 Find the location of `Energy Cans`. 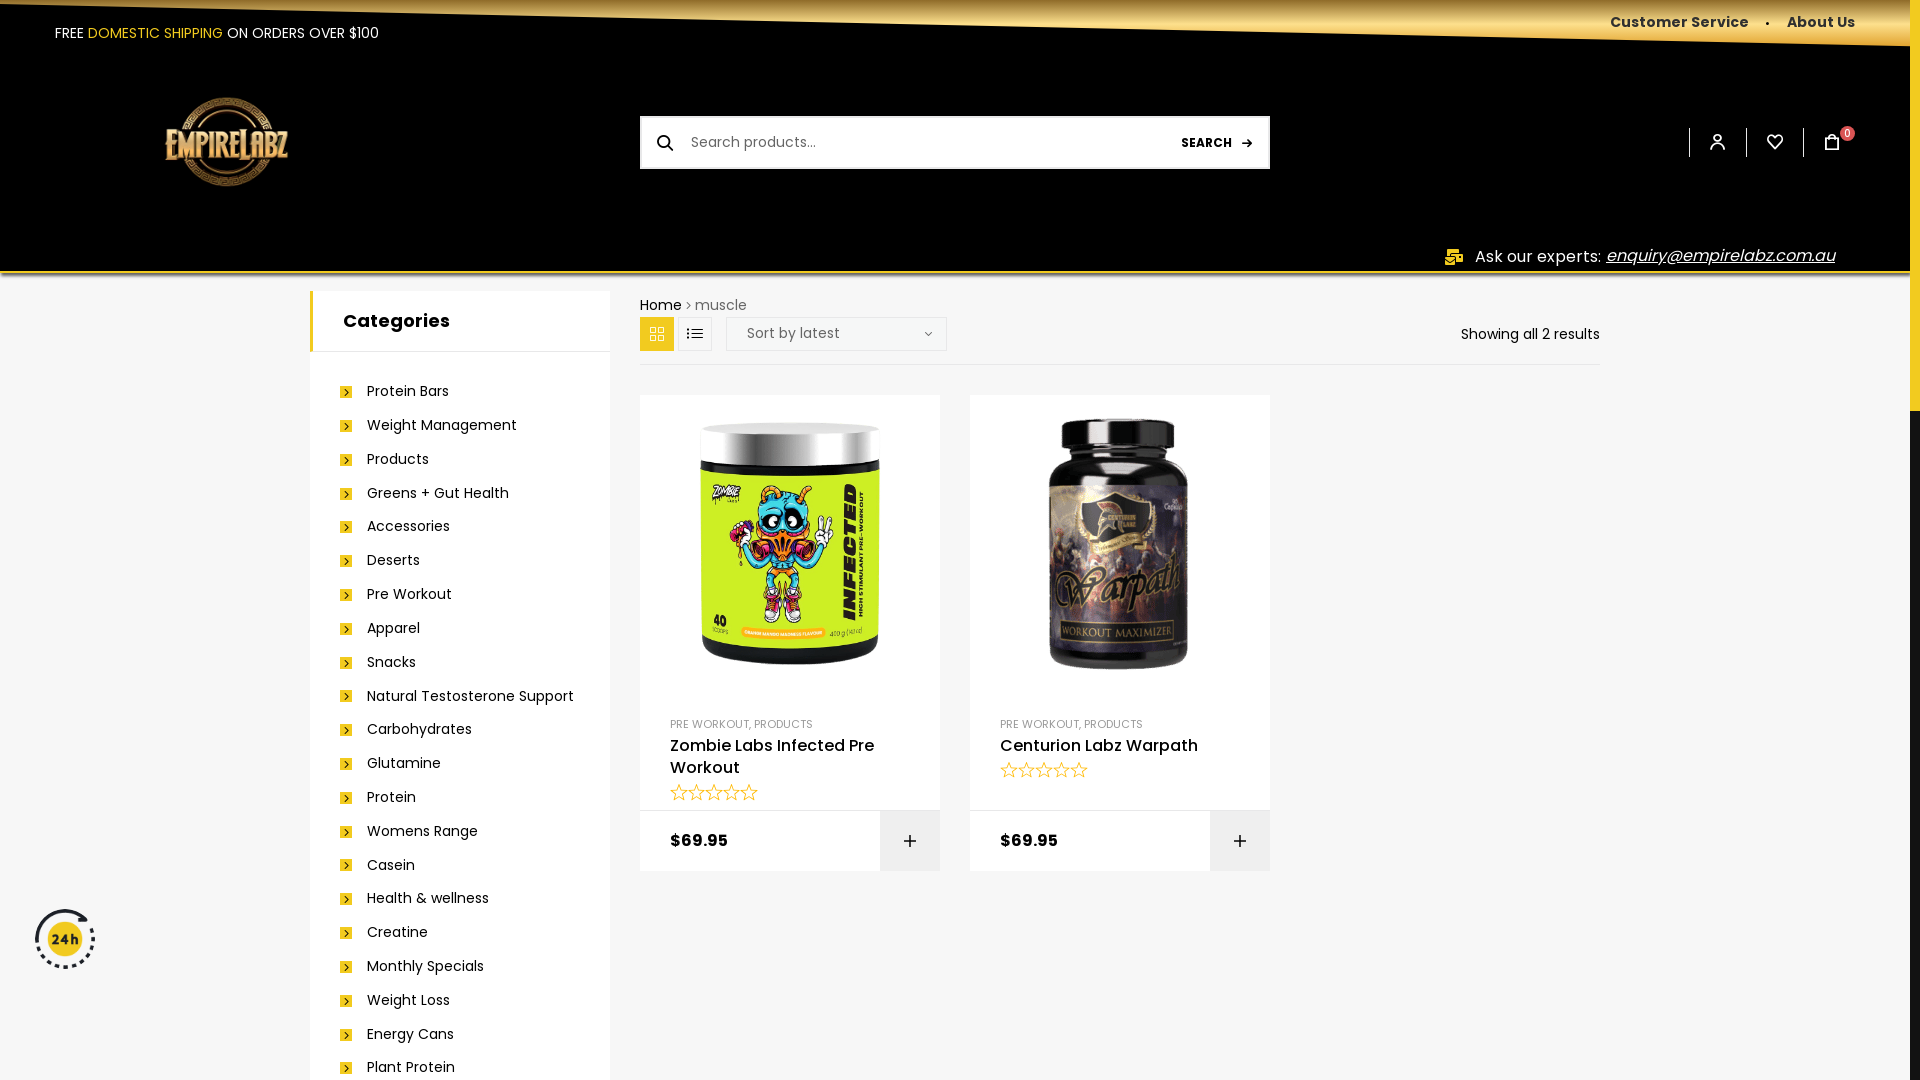

Energy Cans is located at coordinates (397, 1035).